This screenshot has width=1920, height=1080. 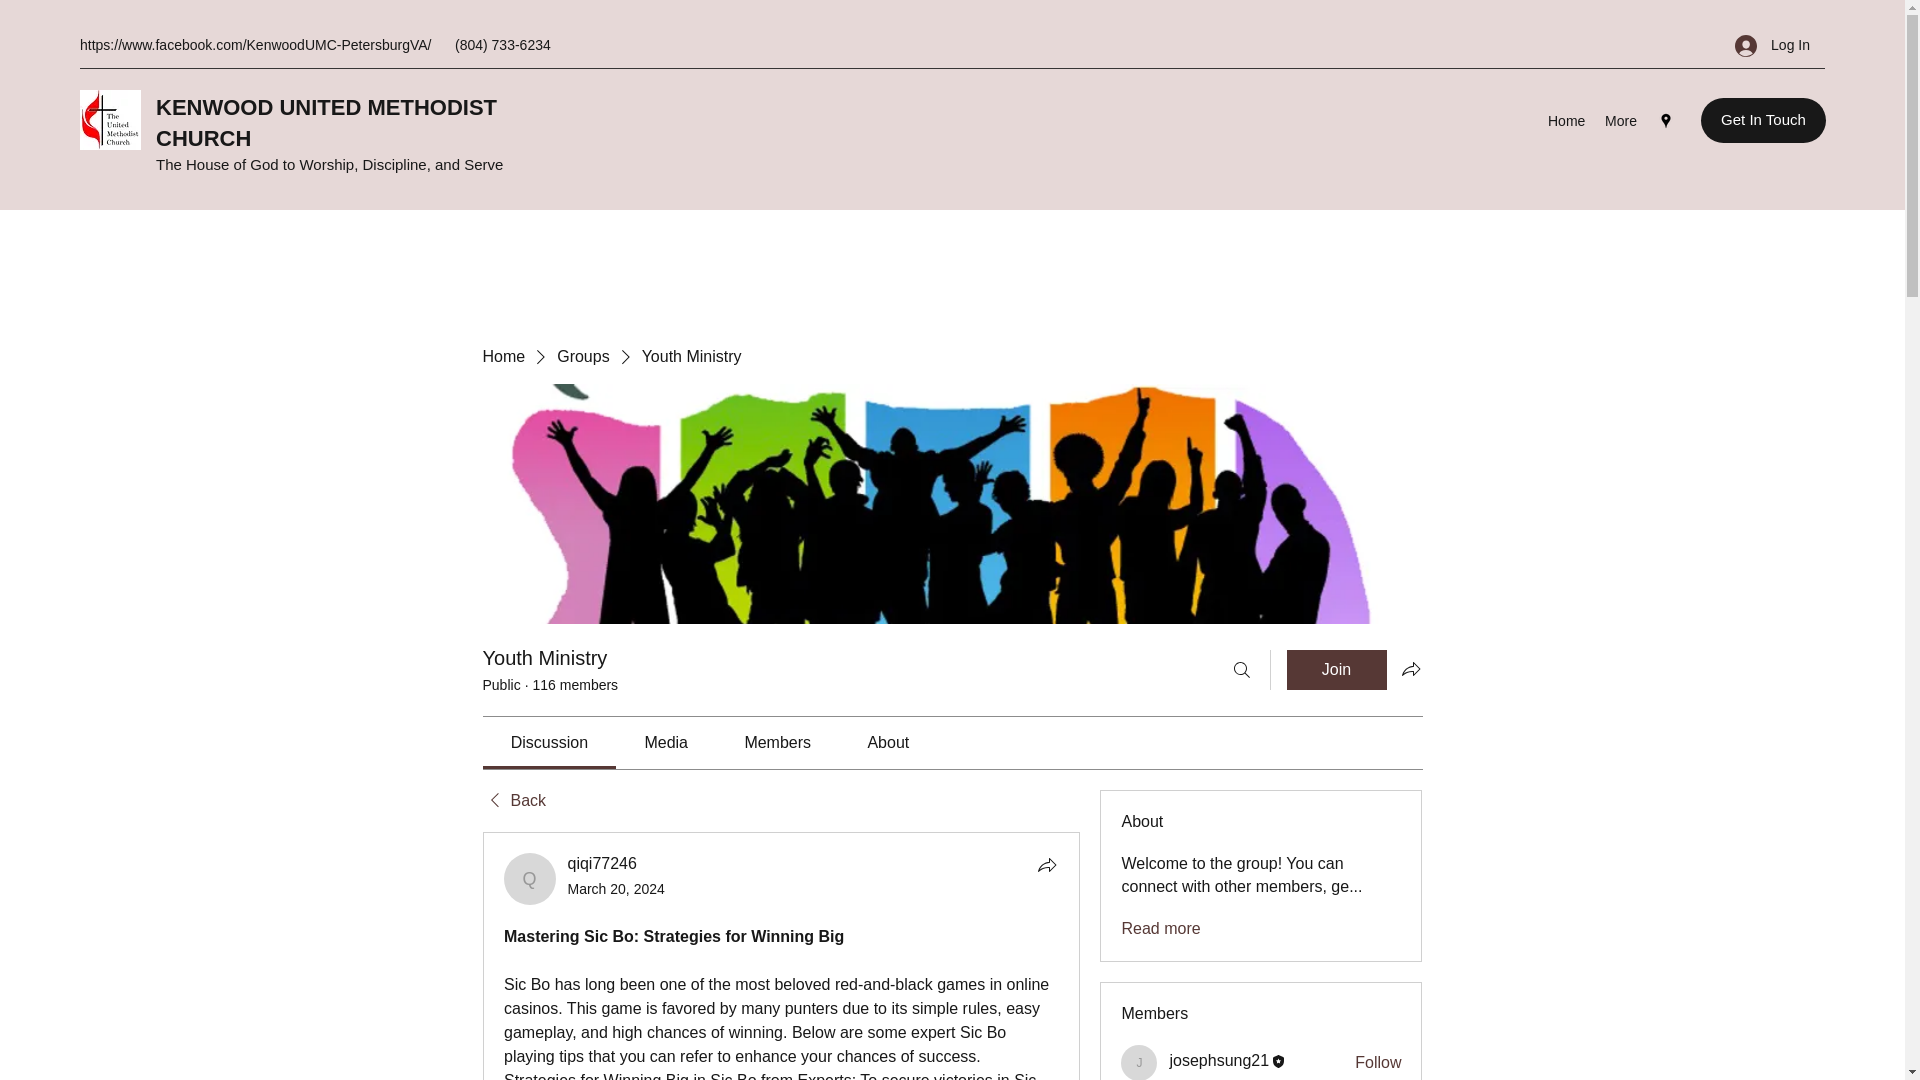 I want to click on Groups, so click(x=582, y=356).